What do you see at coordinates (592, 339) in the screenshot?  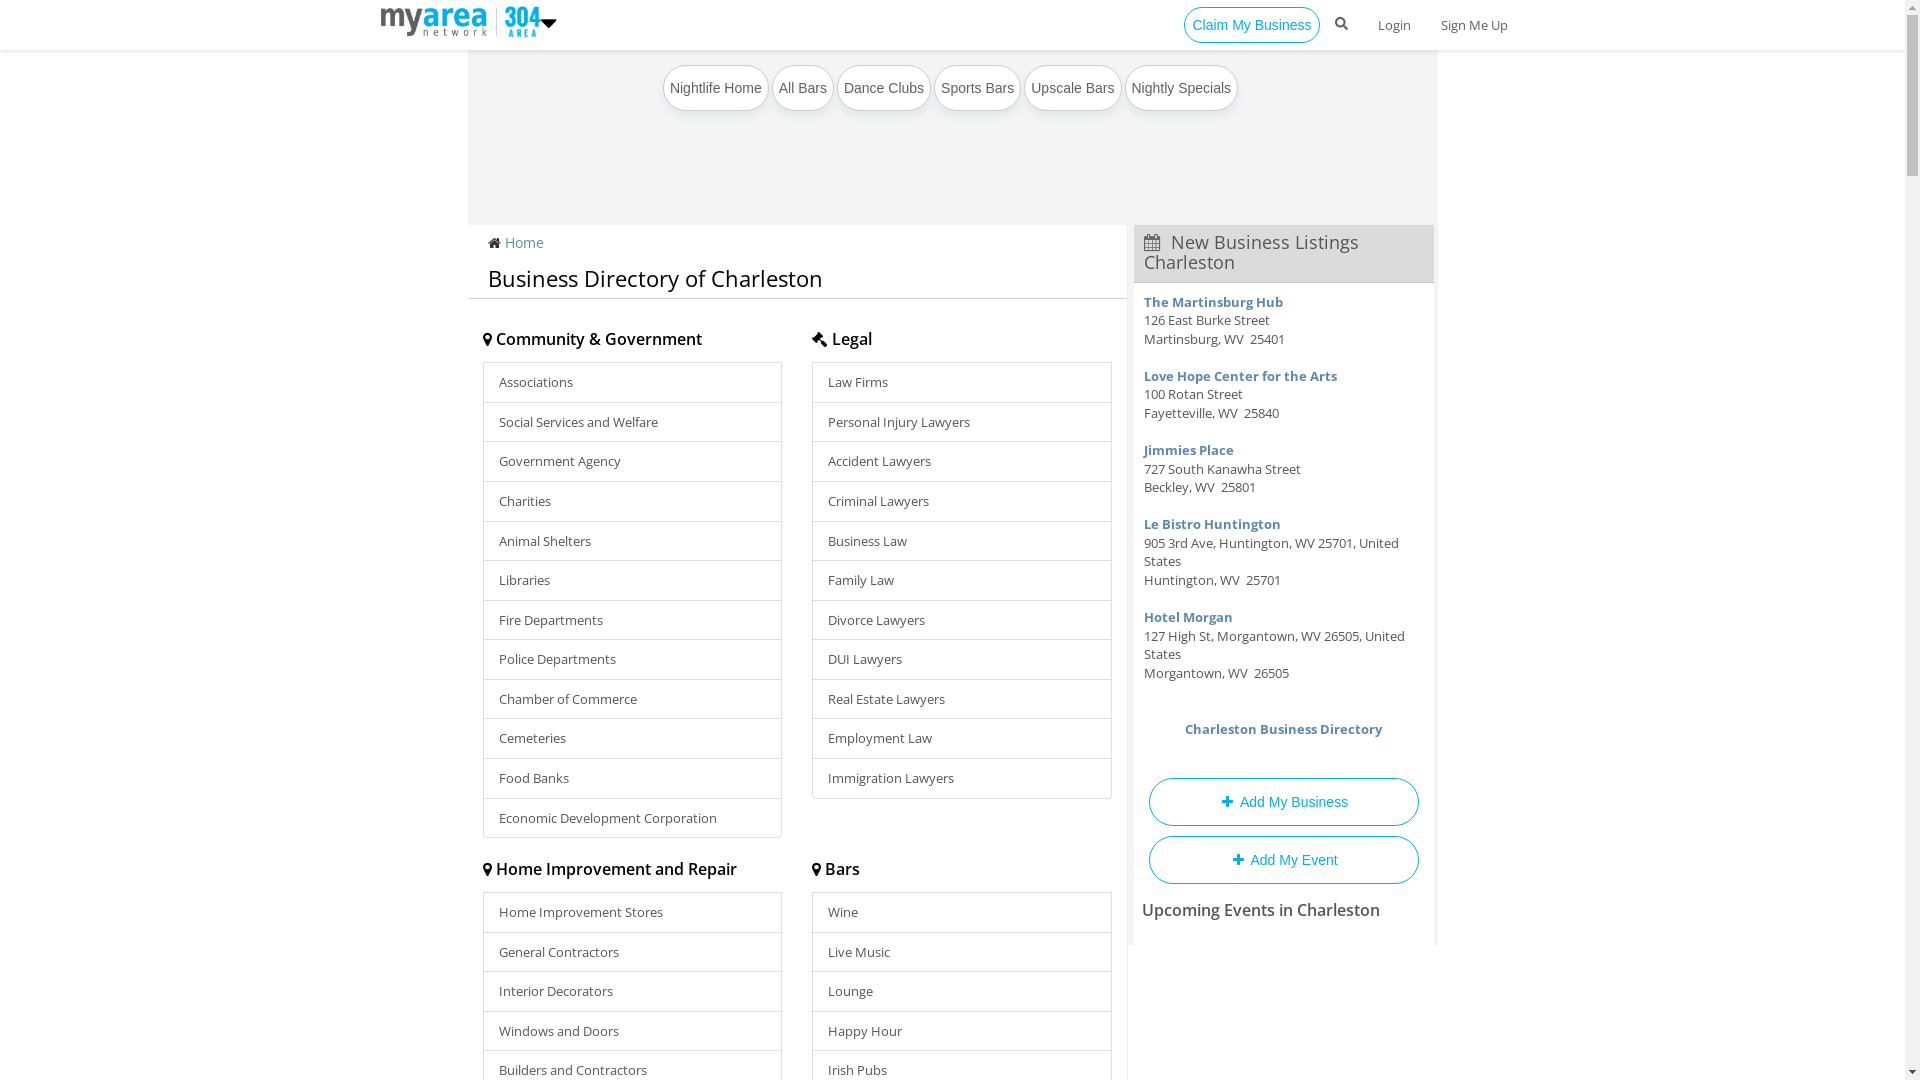 I see `Community & Government` at bounding box center [592, 339].